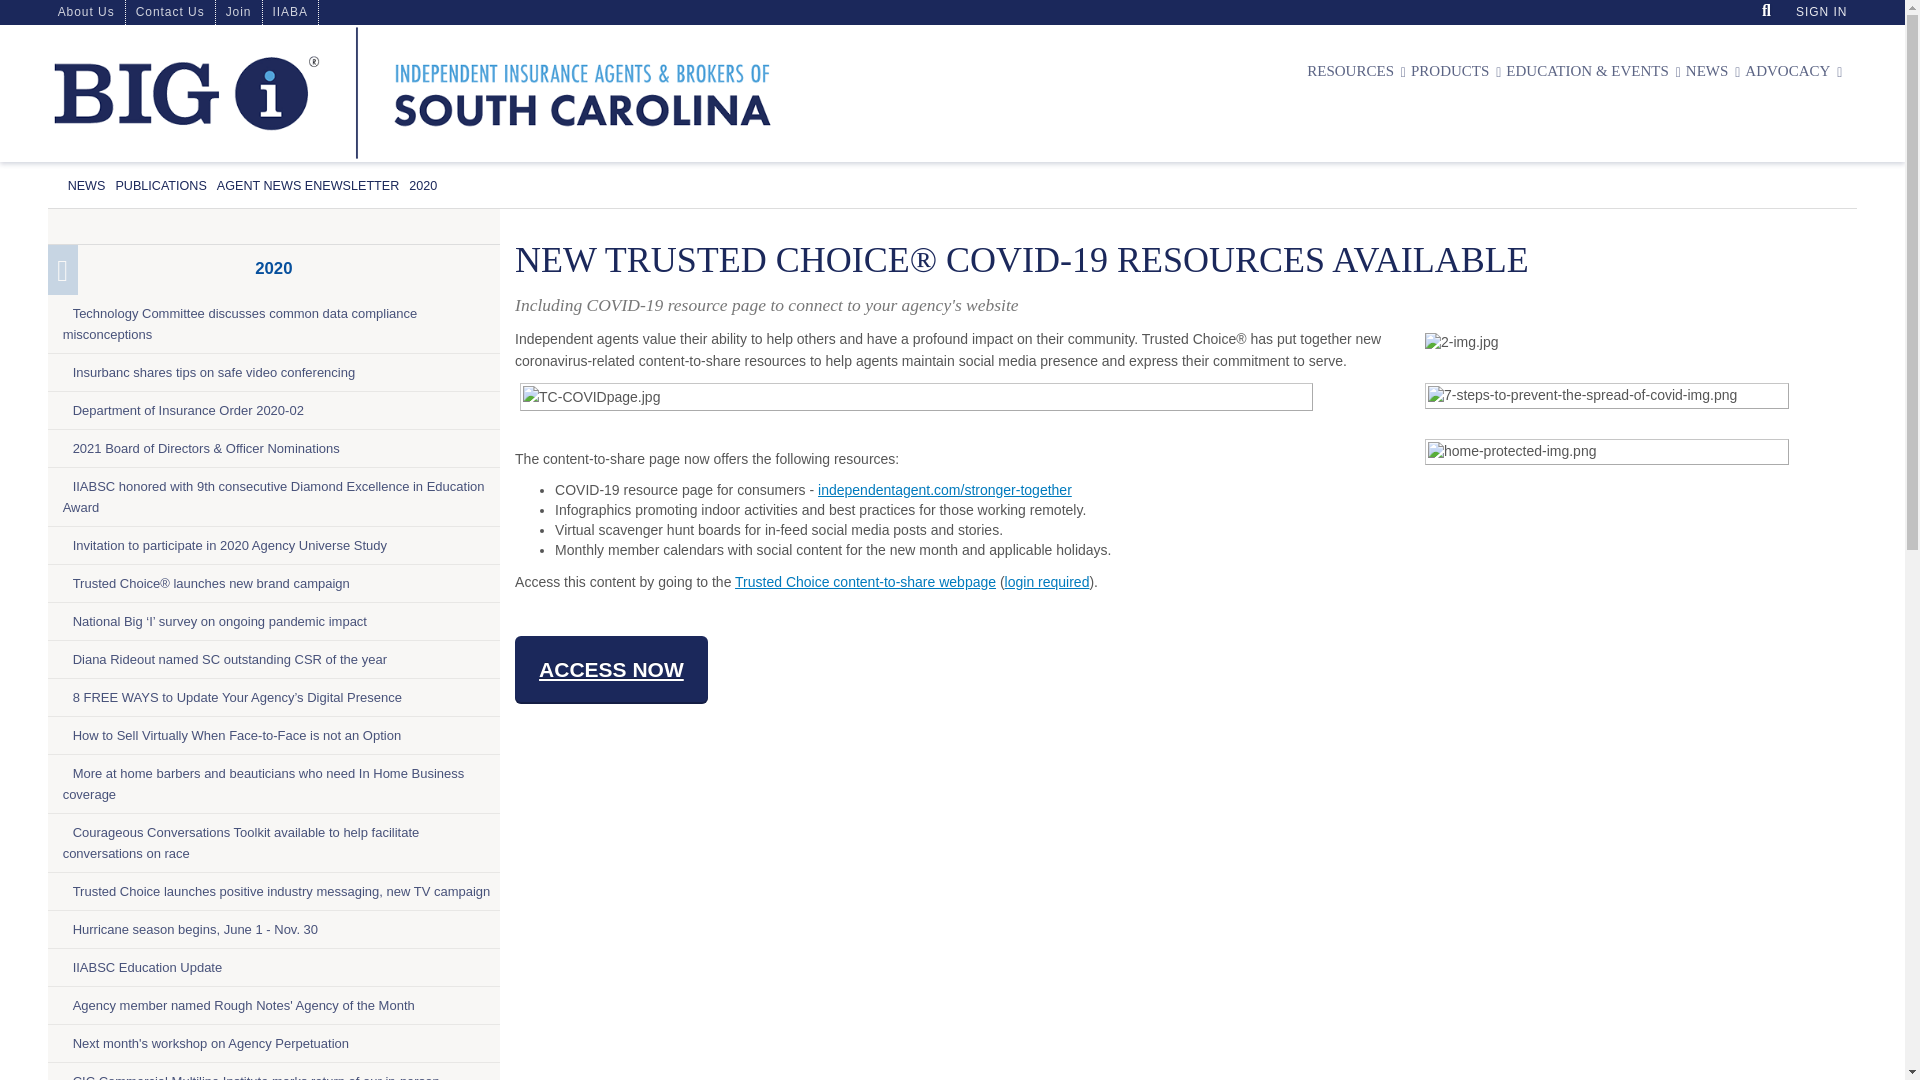 This screenshot has width=1920, height=1080. I want to click on About Us, so click(86, 12).